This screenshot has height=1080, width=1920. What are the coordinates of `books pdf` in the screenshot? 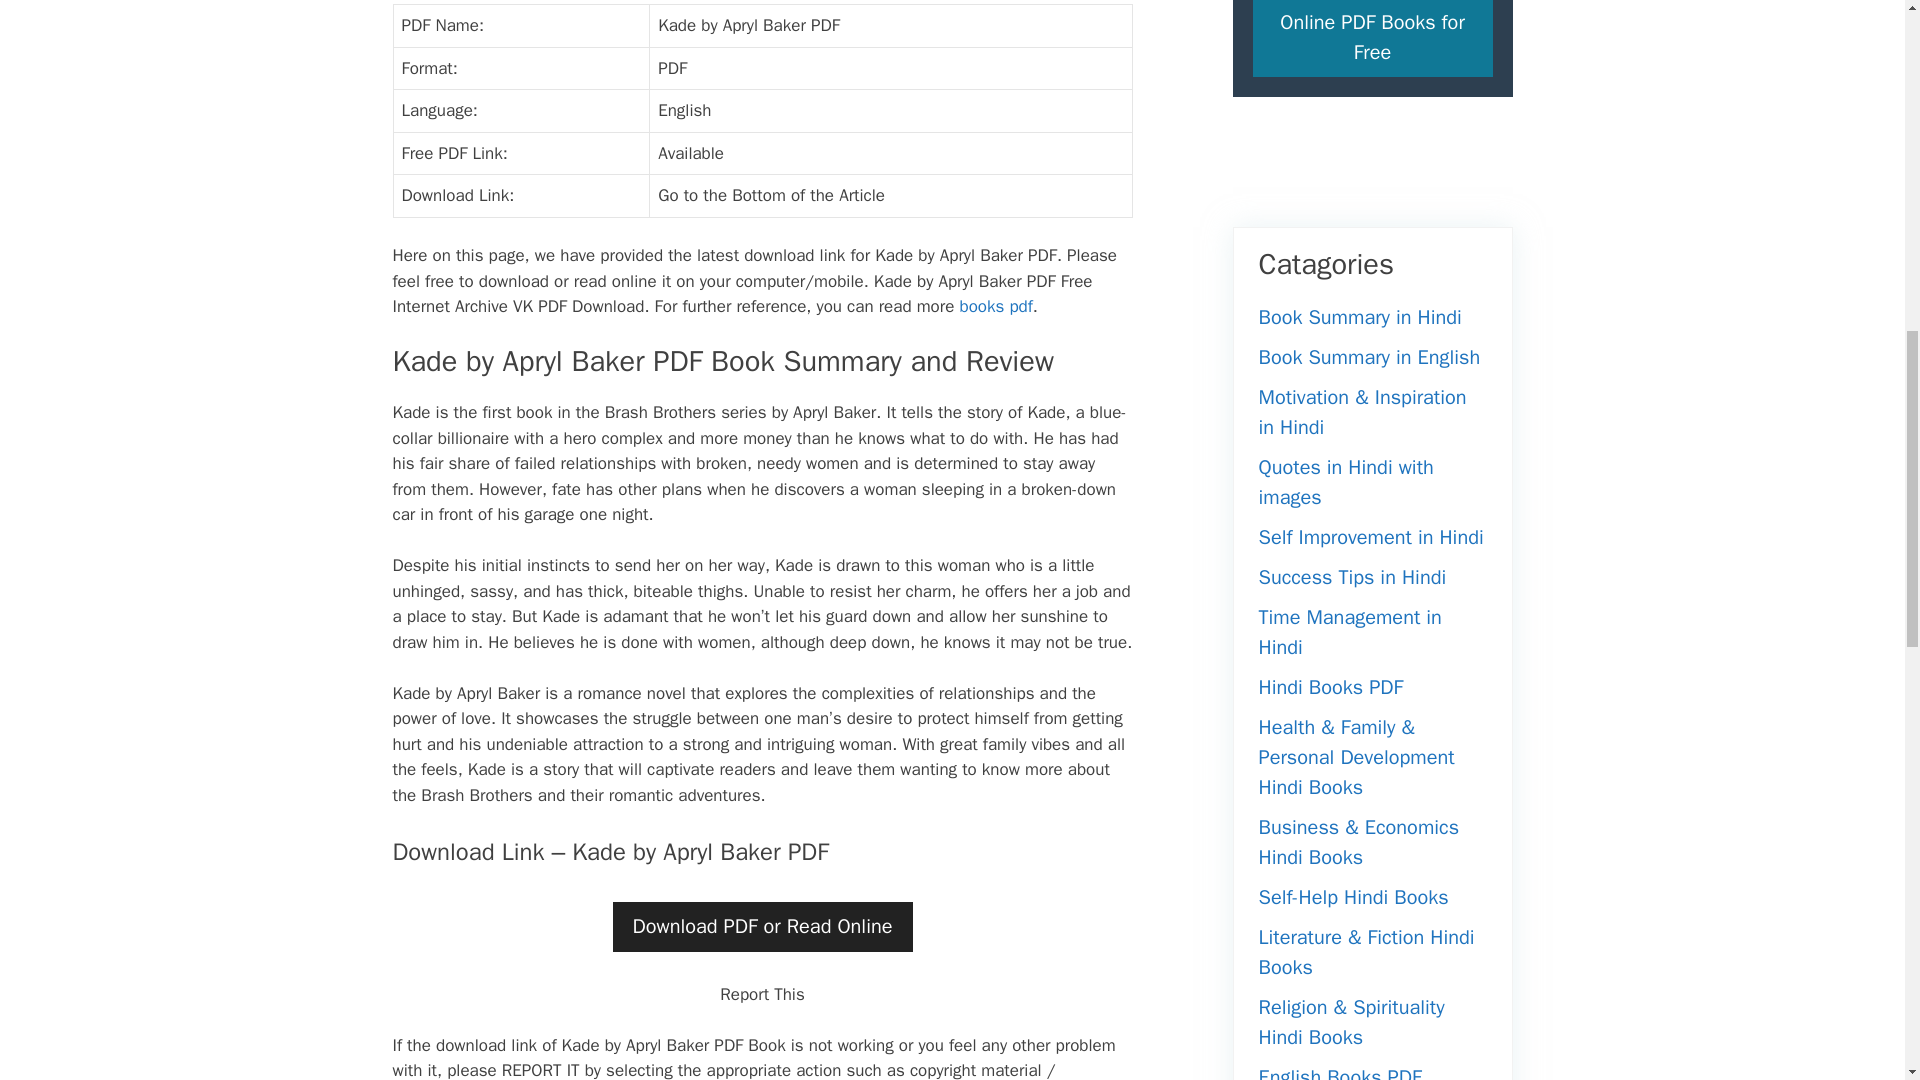 It's located at (995, 306).